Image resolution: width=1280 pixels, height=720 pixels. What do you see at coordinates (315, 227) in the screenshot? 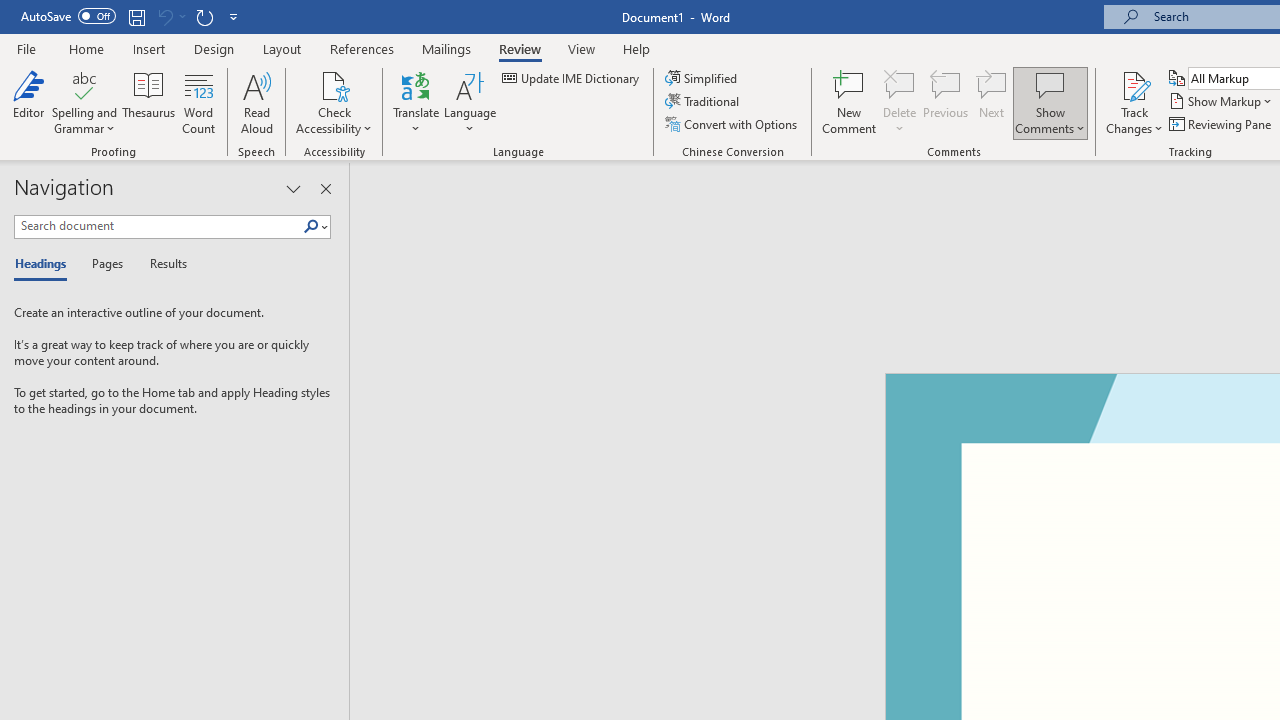
I see `Search` at bounding box center [315, 227].